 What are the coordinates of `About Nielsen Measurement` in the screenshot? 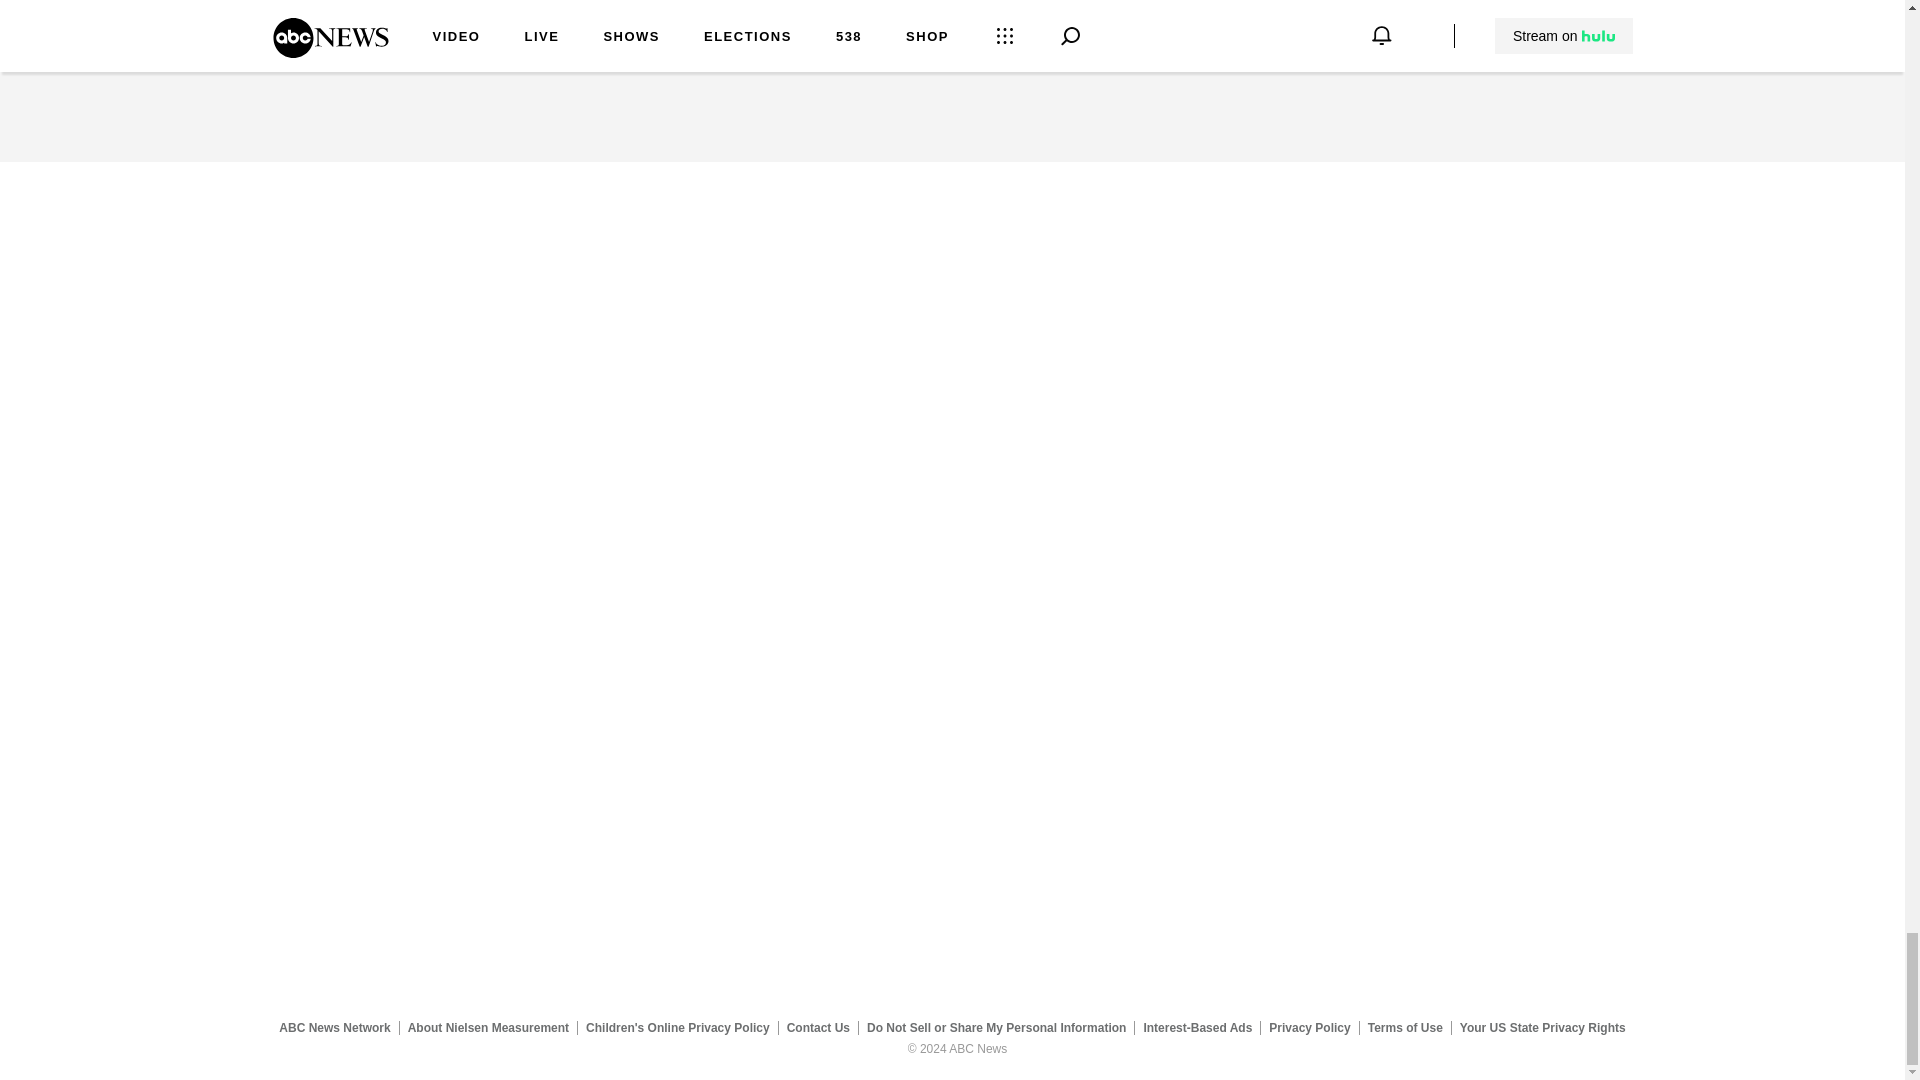 It's located at (488, 1027).